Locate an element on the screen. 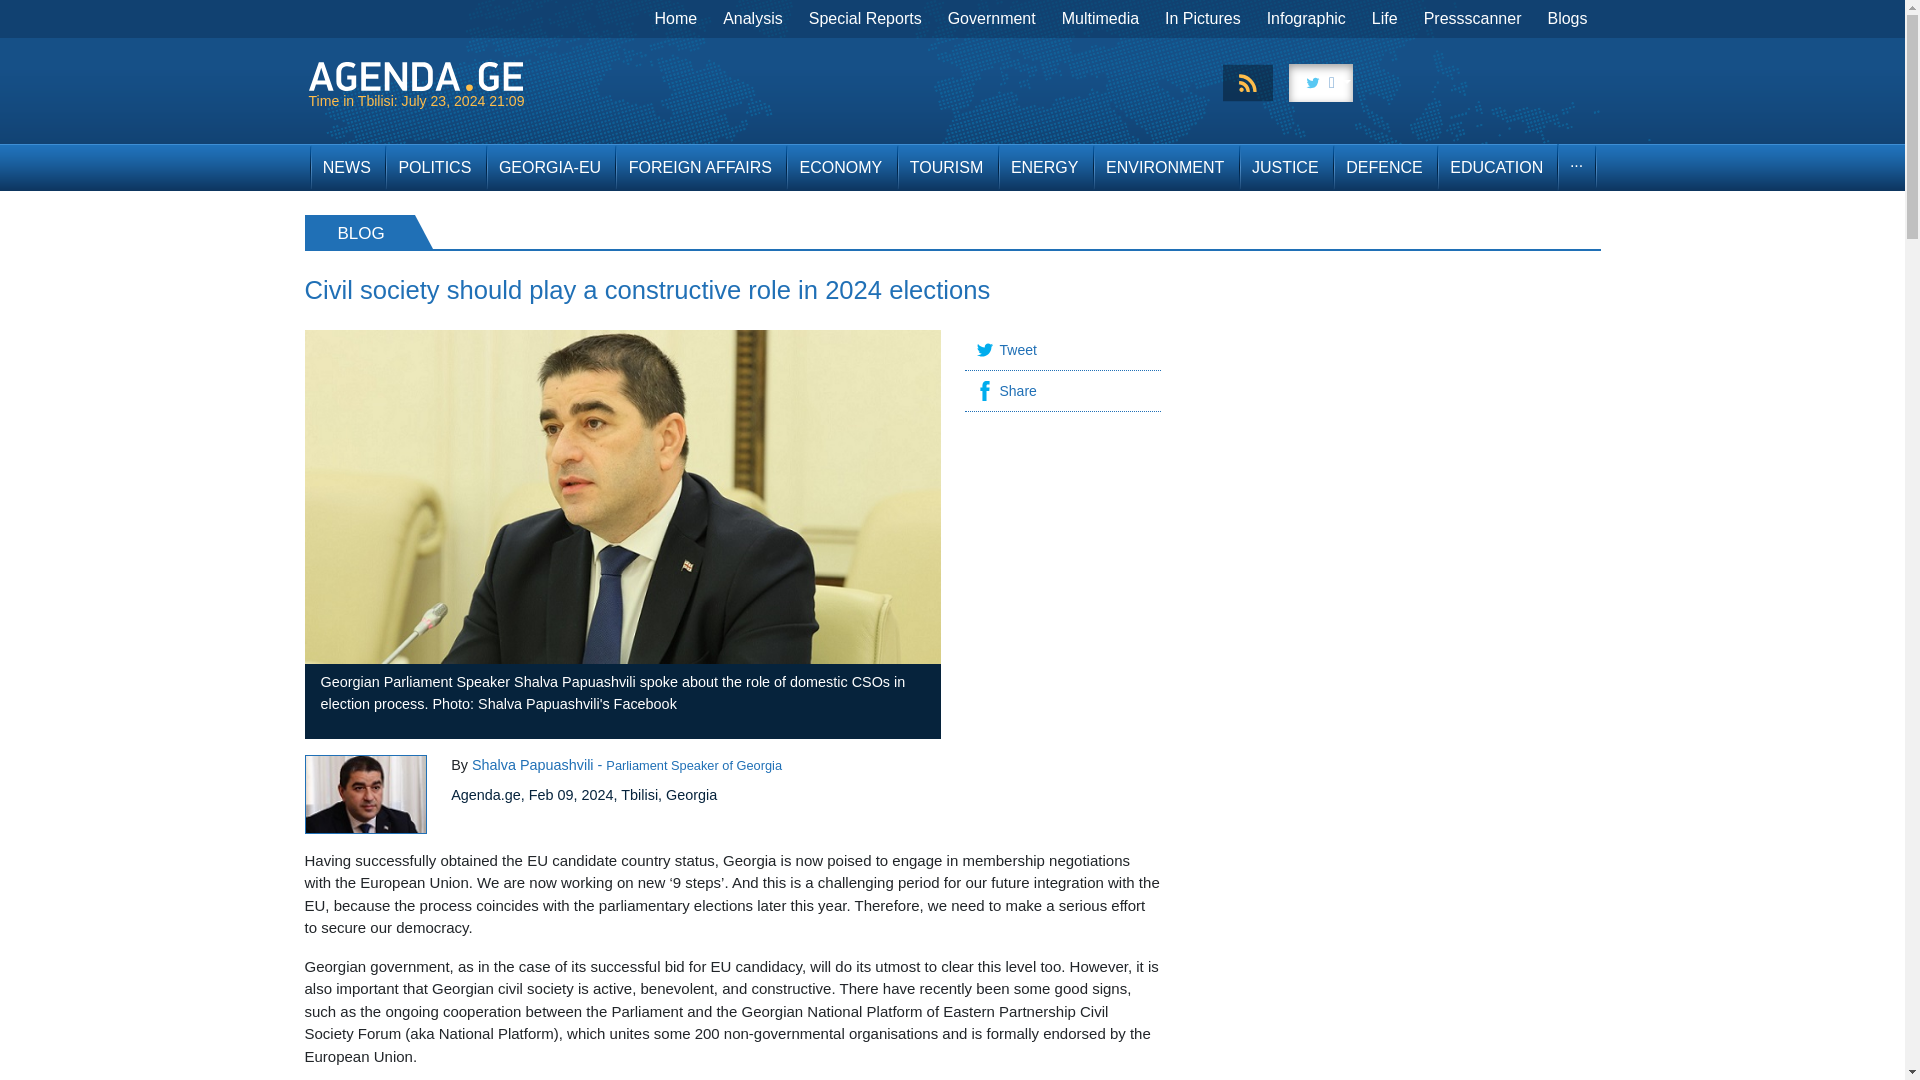 The height and width of the screenshot is (1080, 1920). NEWS is located at coordinates (346, 167).